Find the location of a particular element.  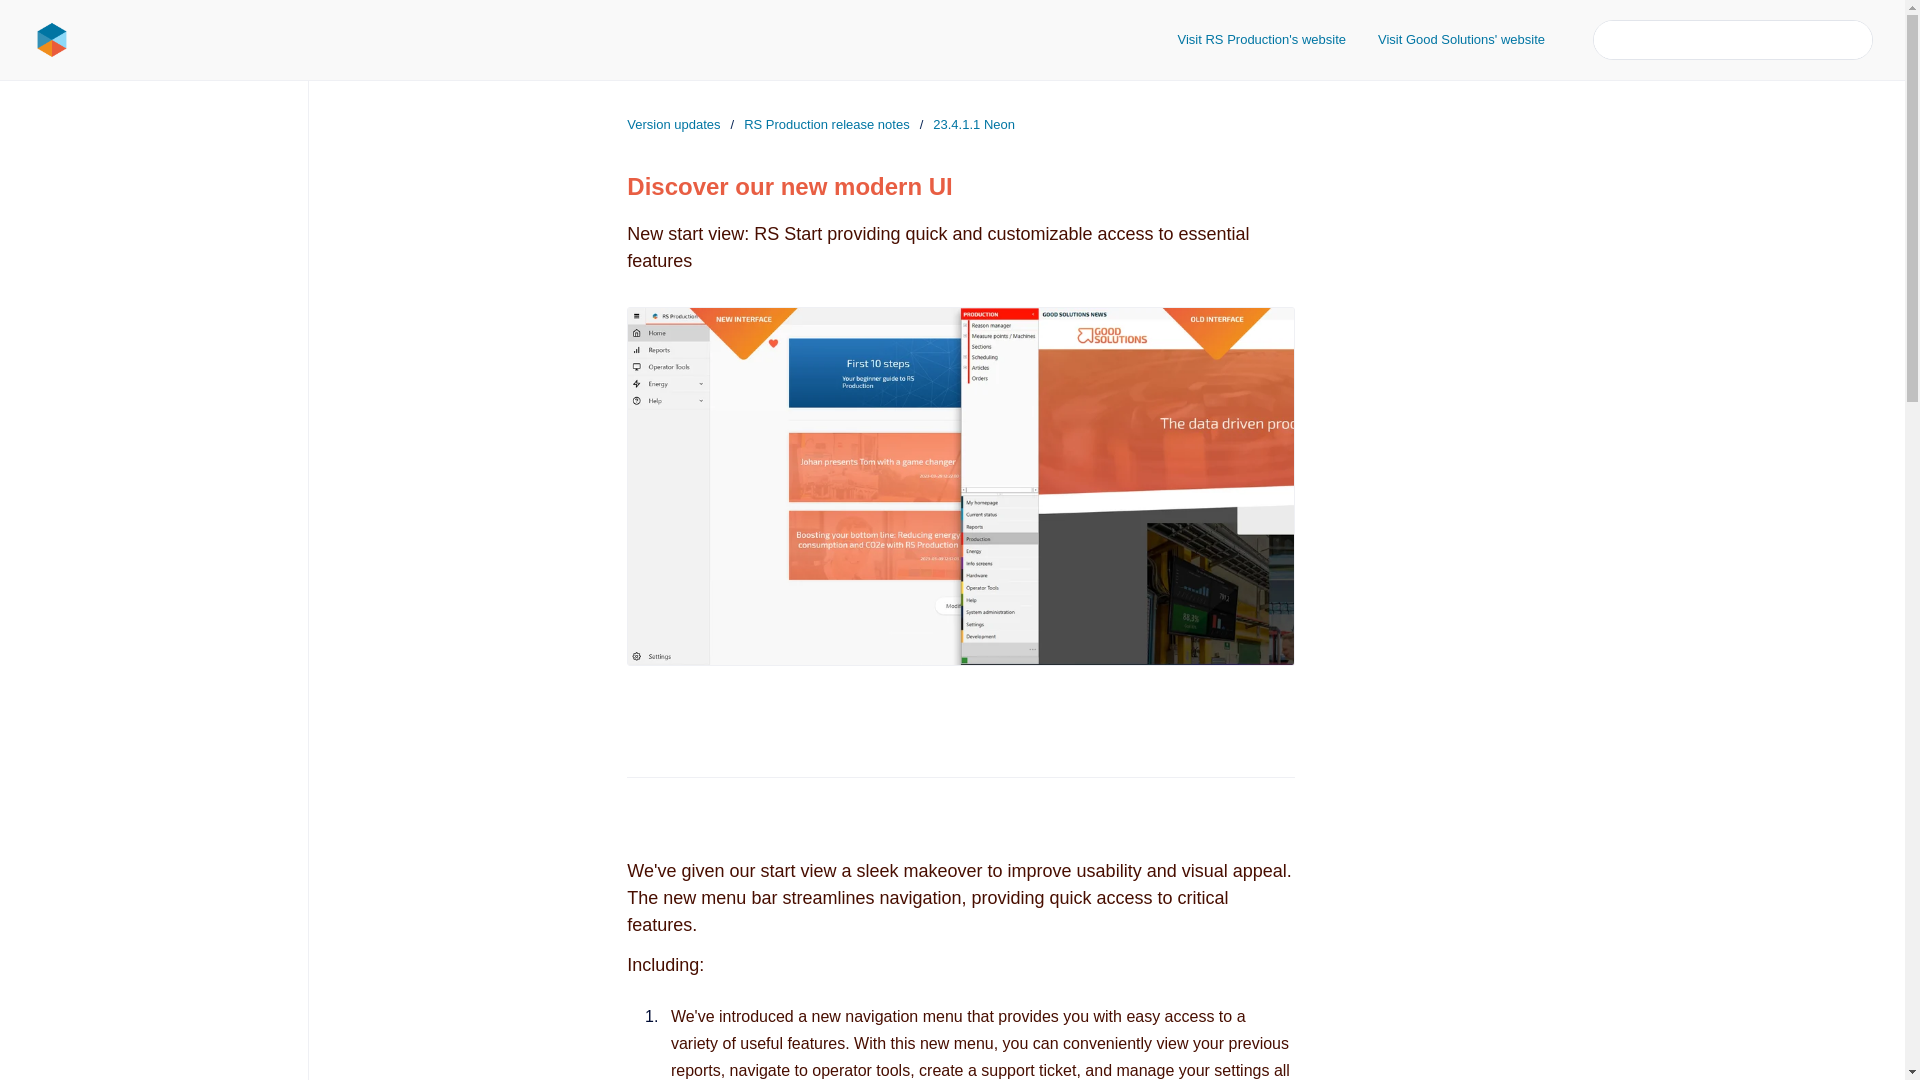

23.4.1.1 Neon is located at coordinates (974, 124).